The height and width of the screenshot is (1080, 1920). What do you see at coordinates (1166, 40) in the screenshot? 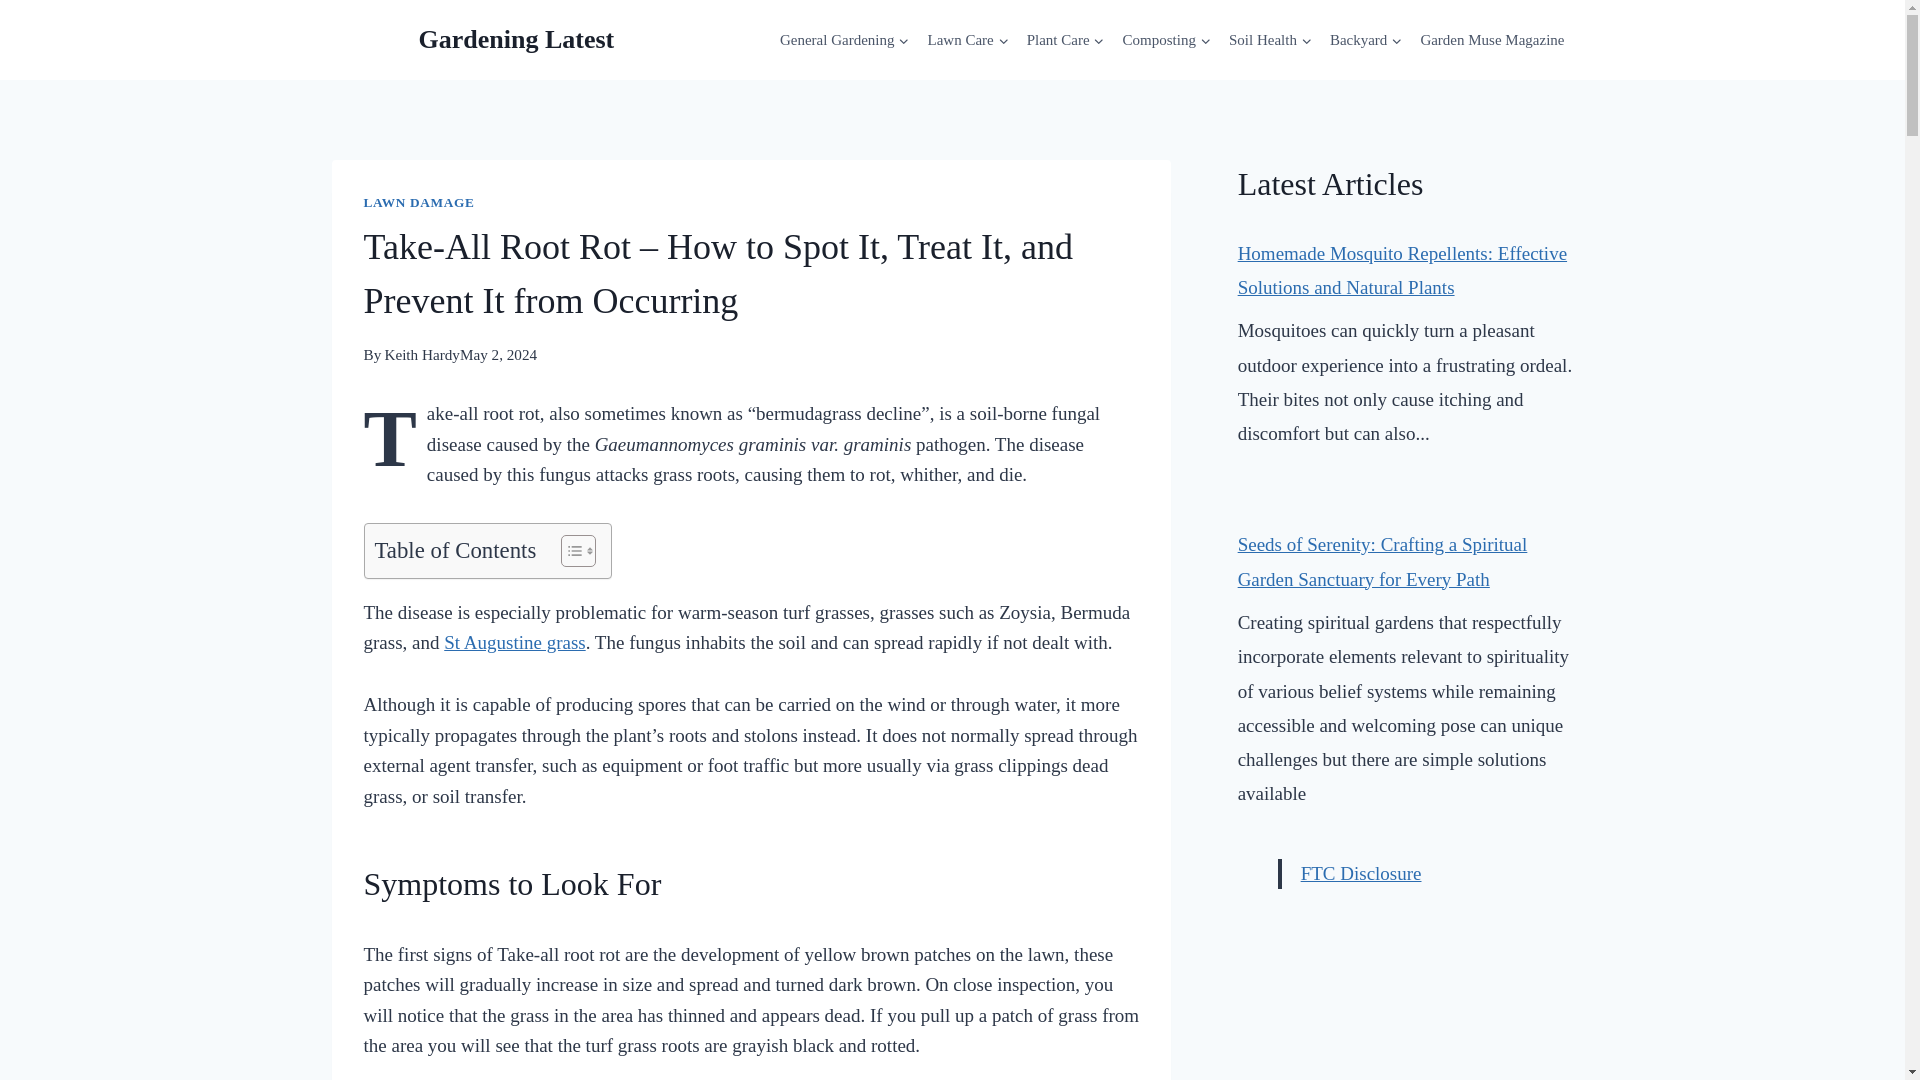
I see `Composting` at bounding box center [1166, 40].